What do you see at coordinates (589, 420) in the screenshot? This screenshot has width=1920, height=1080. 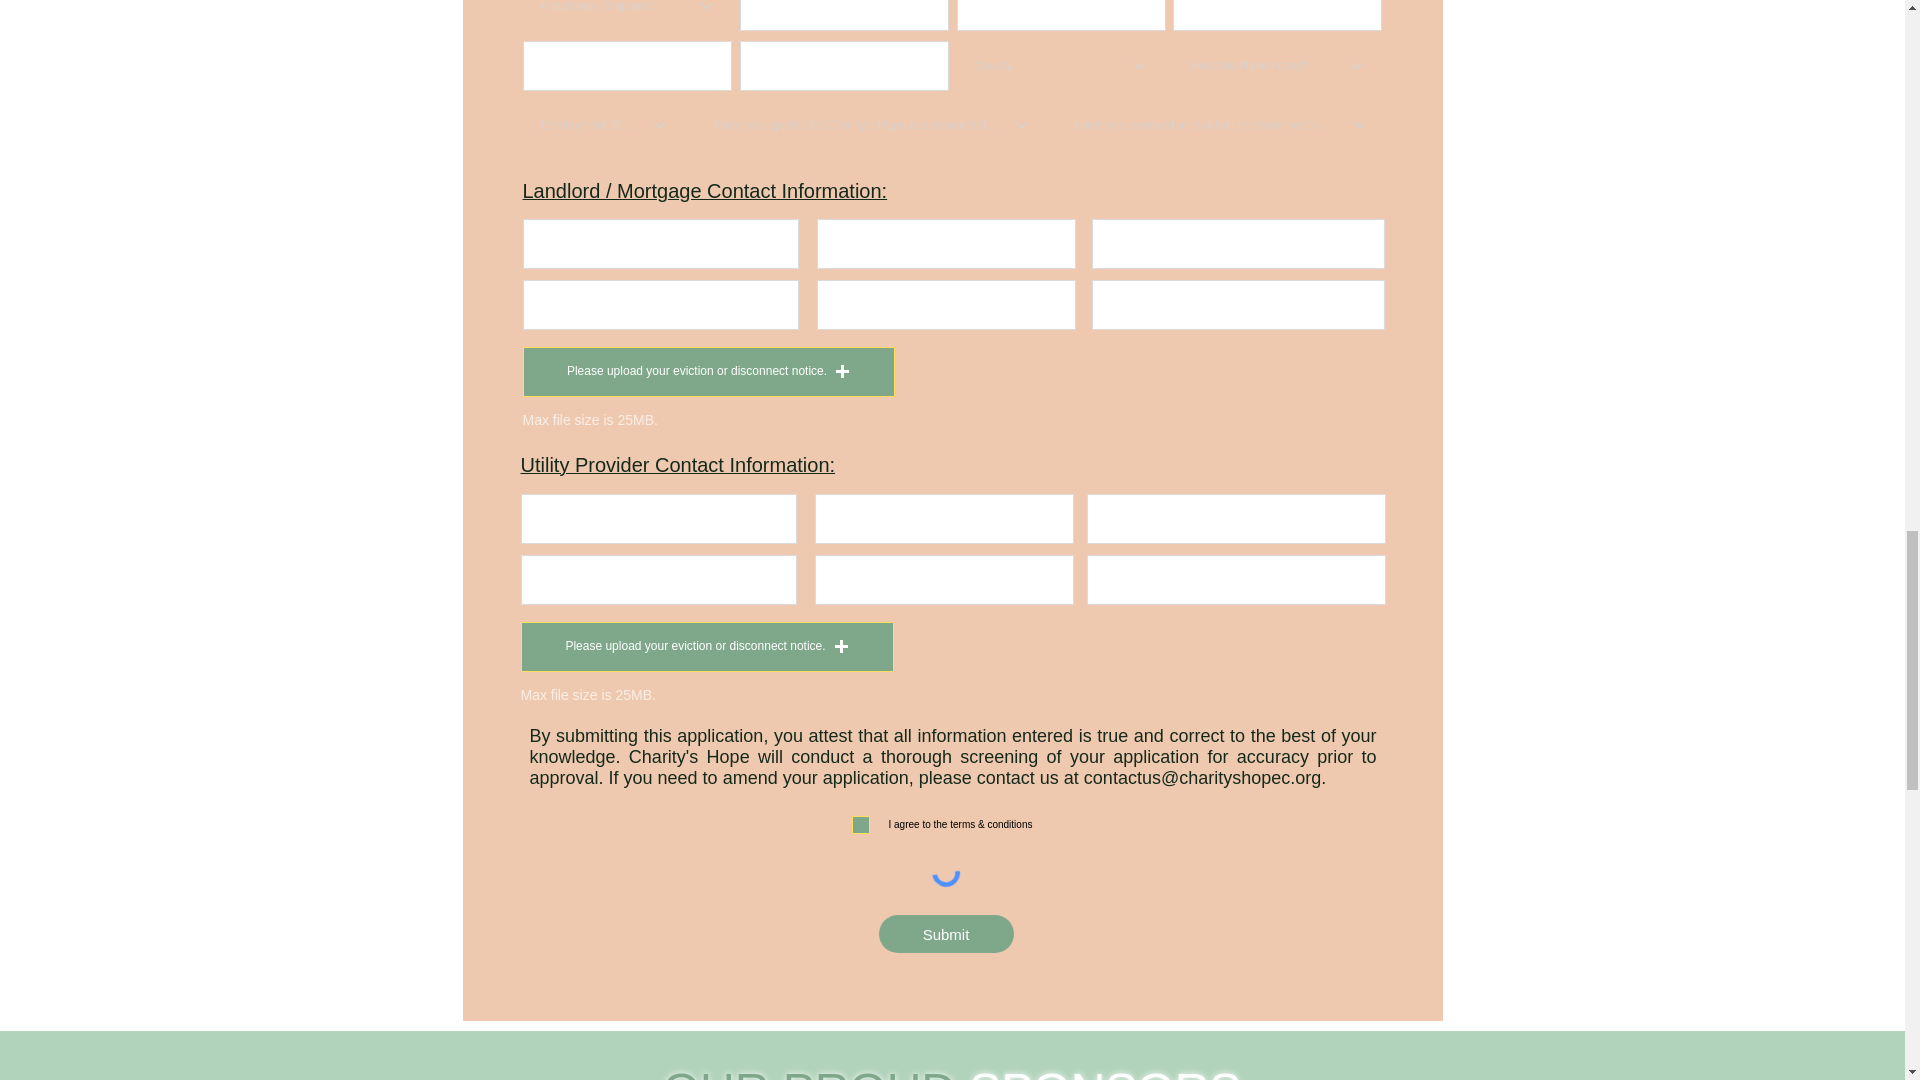 I see `Max file size is 25MB.` at bounding box center [589, 420].